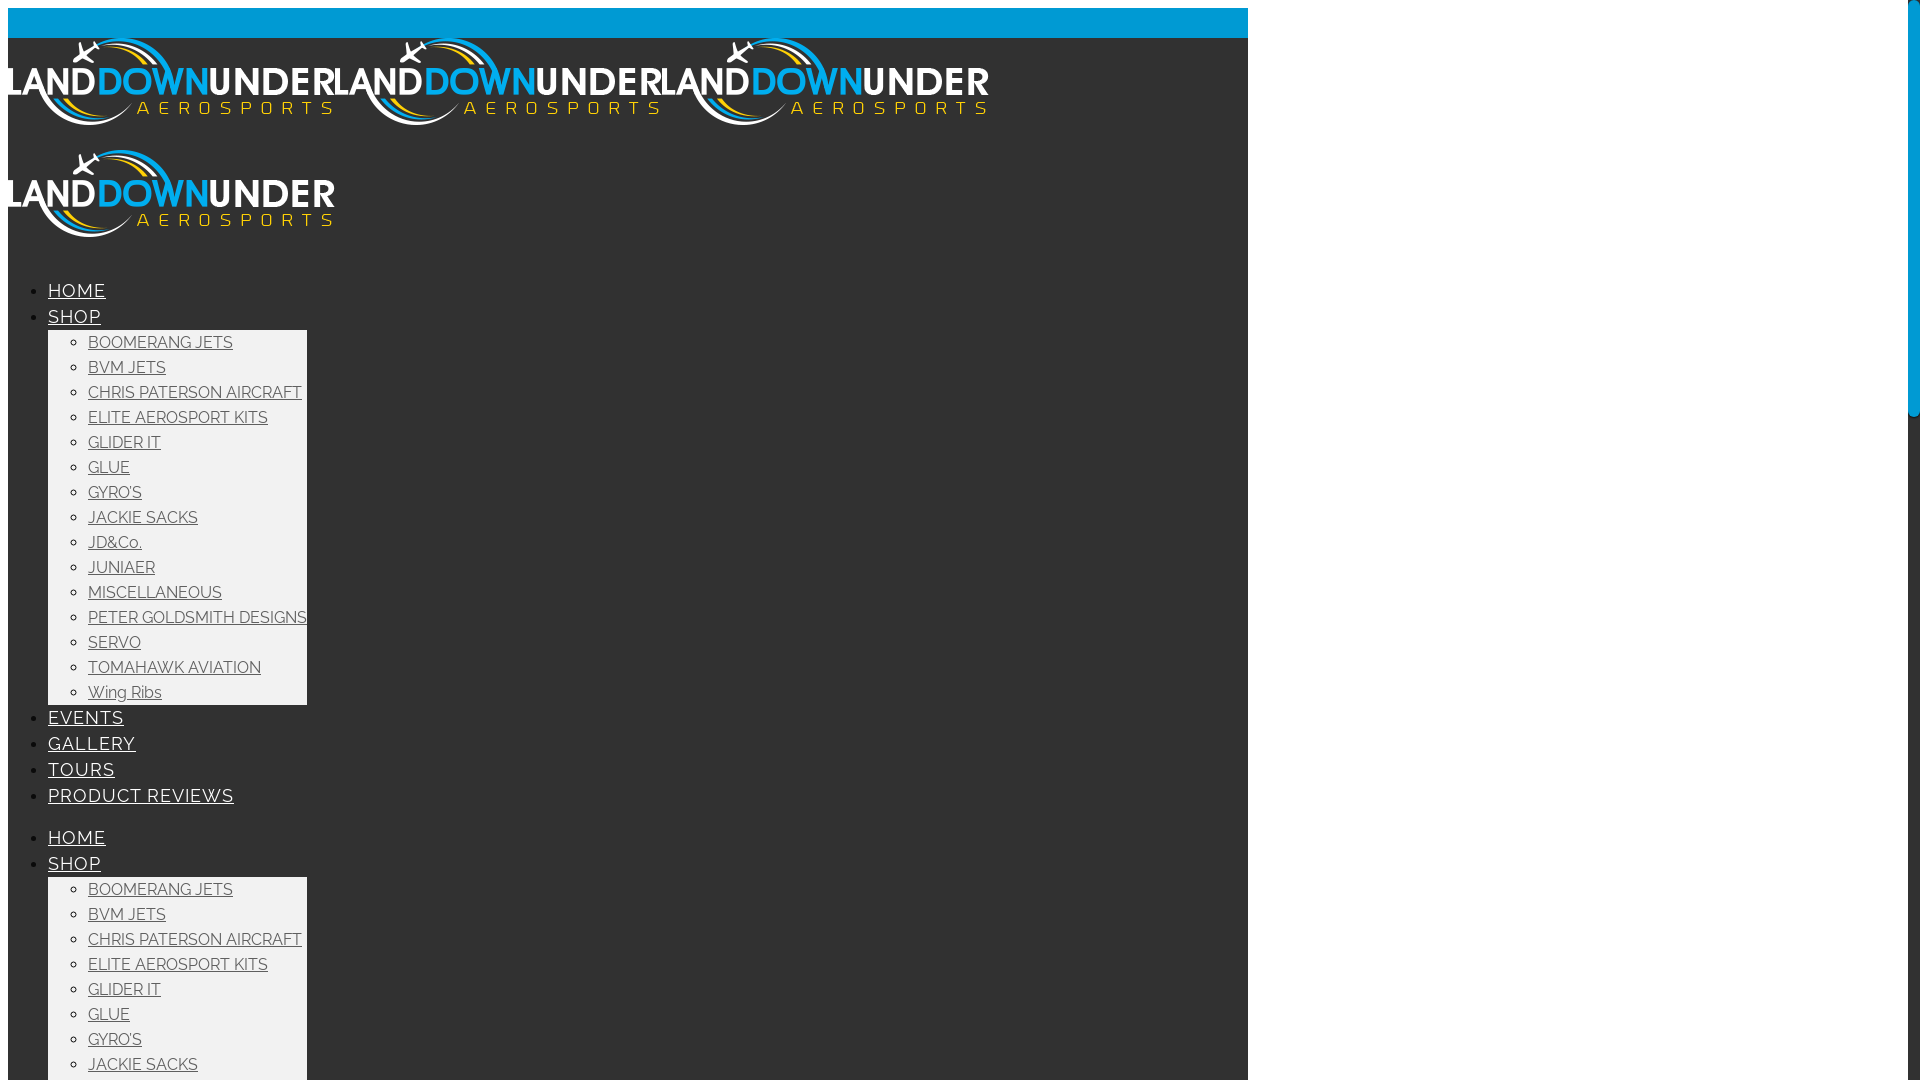  I want to click on HOME, so click(77, 838).